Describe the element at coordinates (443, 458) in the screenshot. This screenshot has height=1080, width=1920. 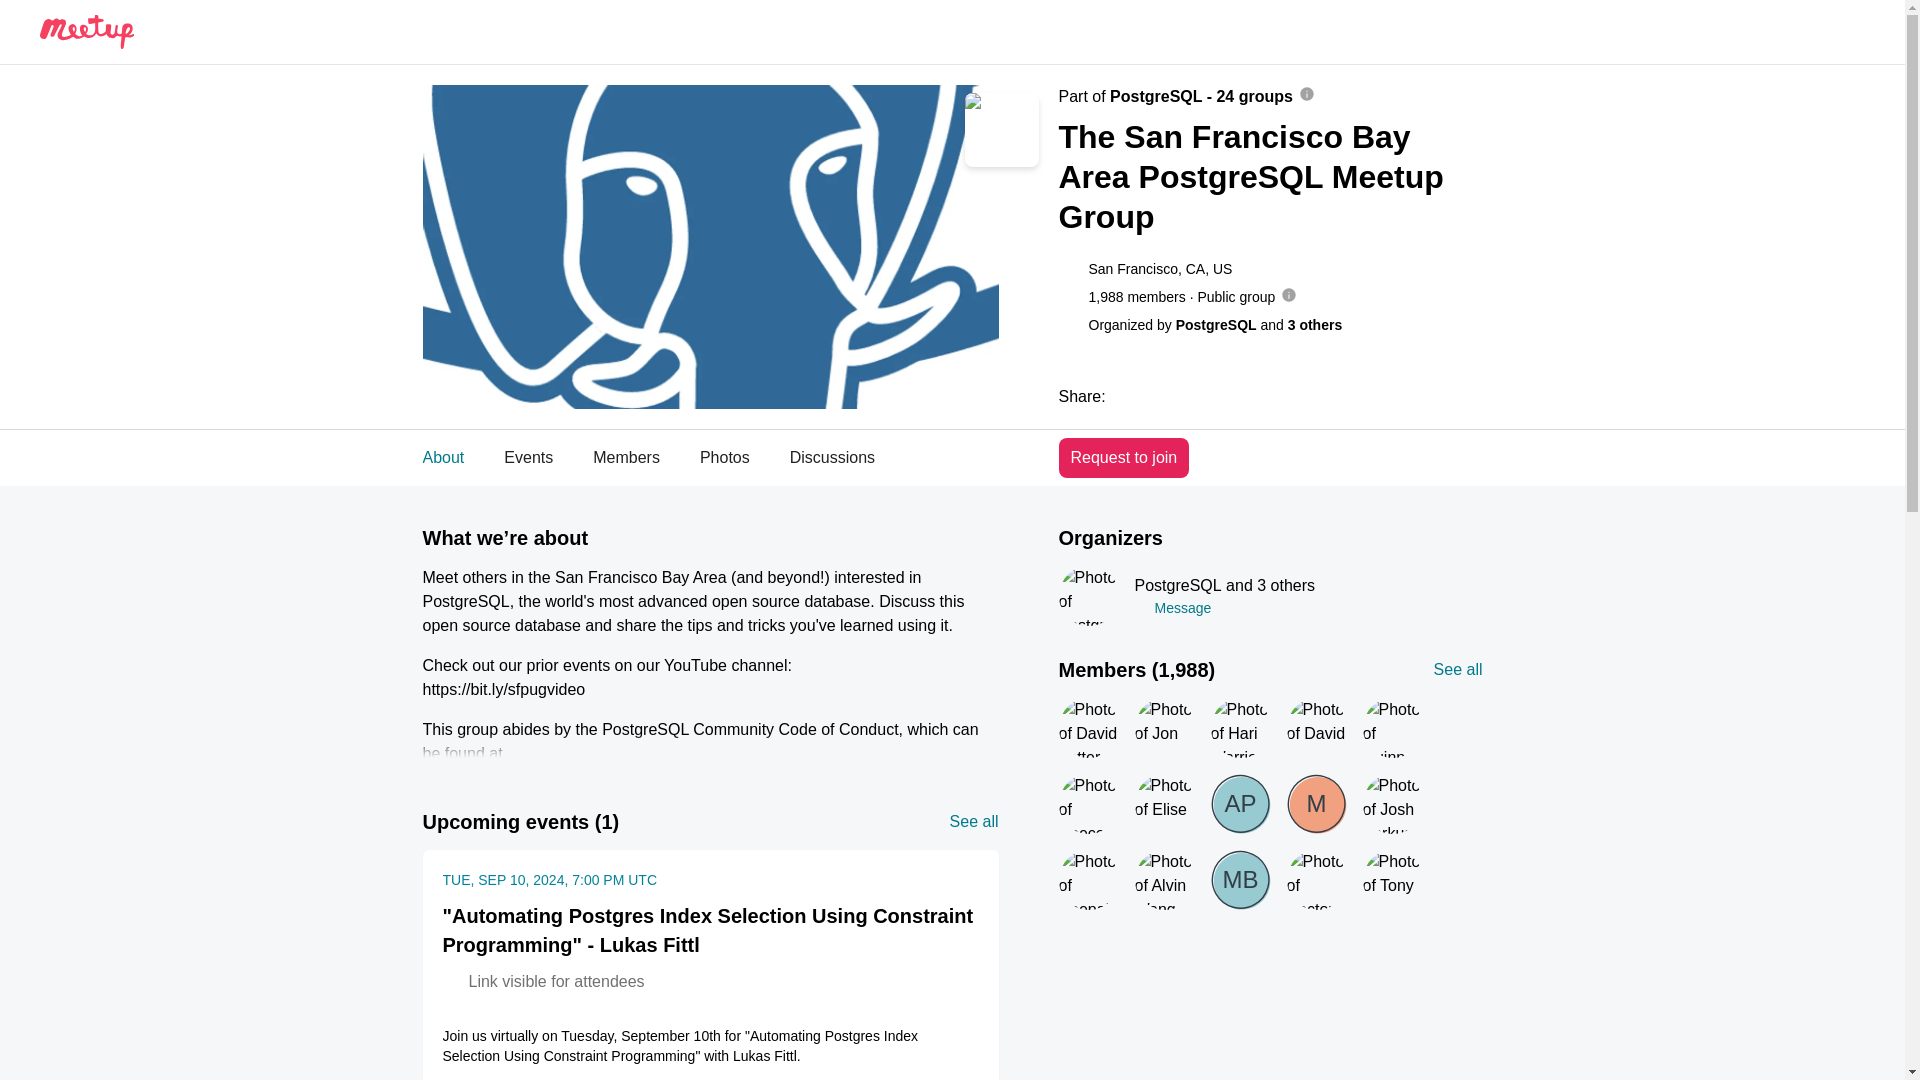
I see `Email` at that location.